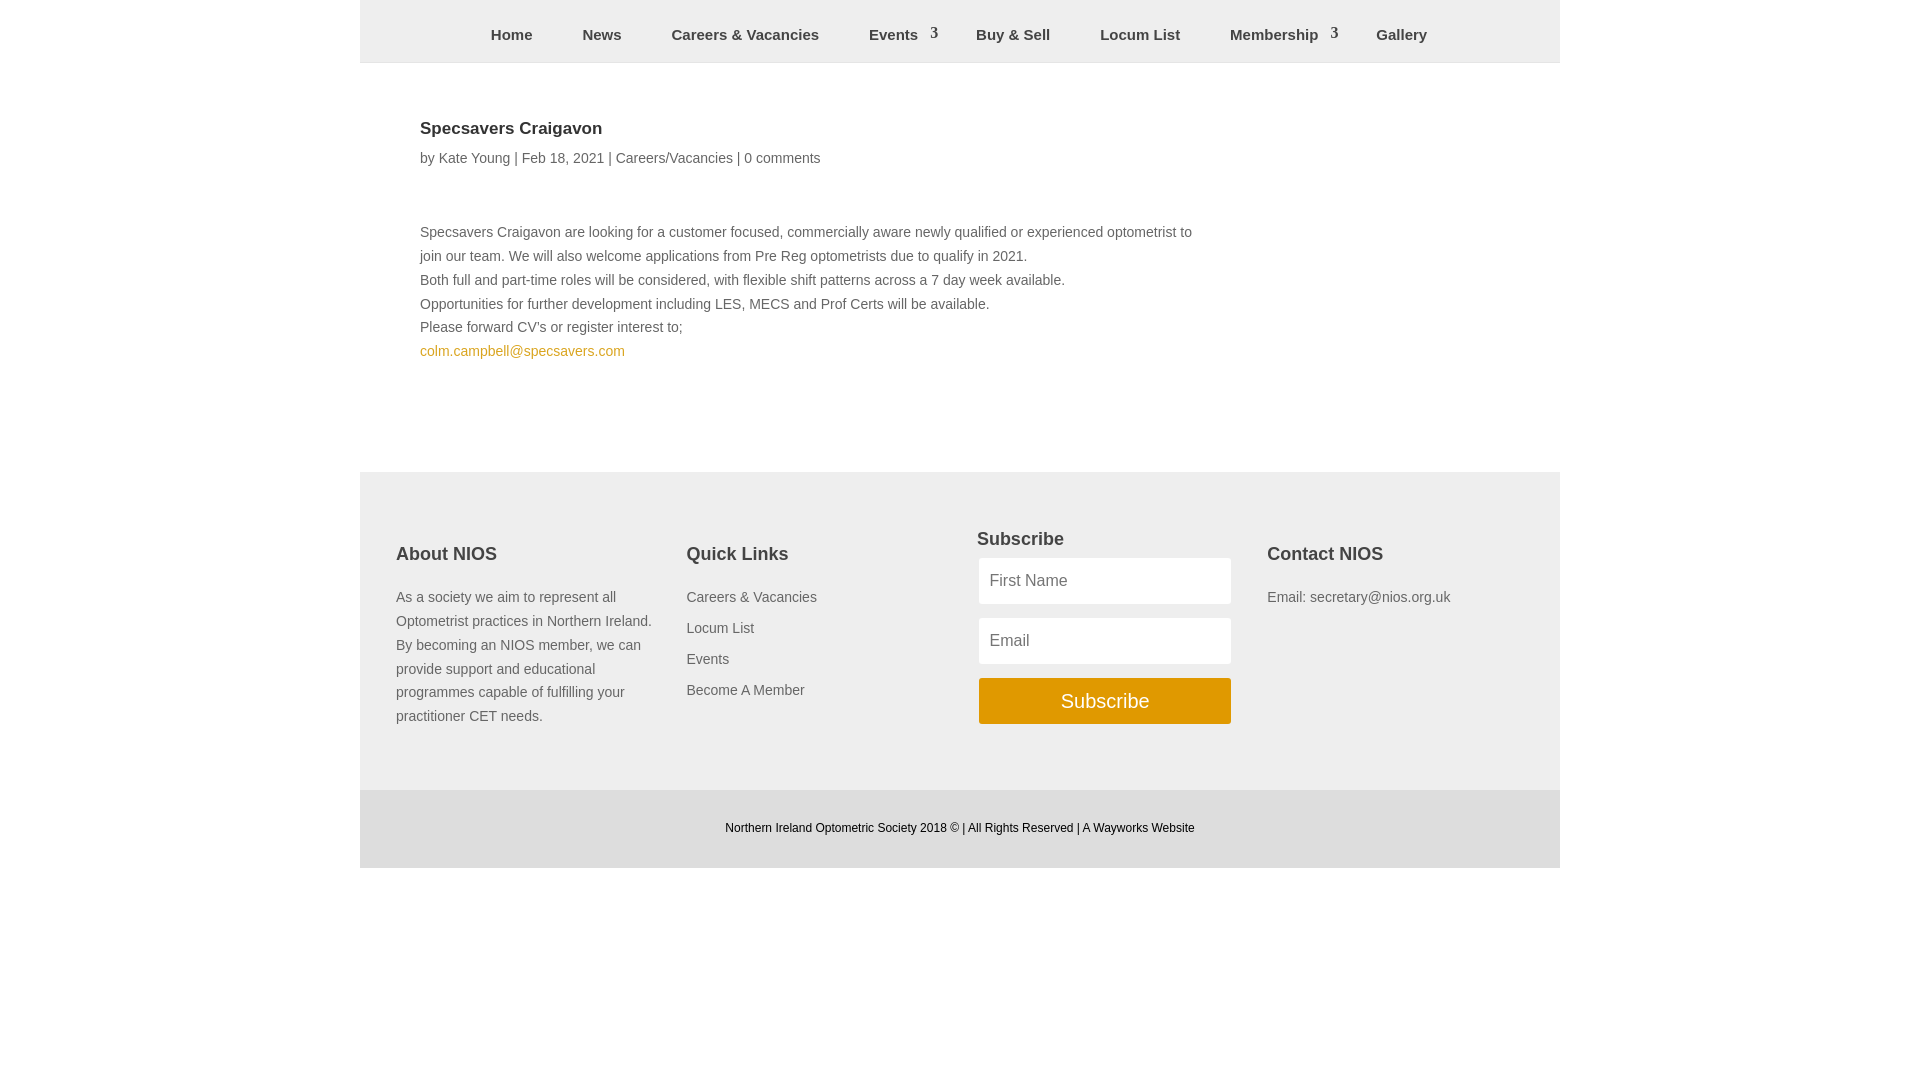  I want to click on Become A Member, so click(744, 689).